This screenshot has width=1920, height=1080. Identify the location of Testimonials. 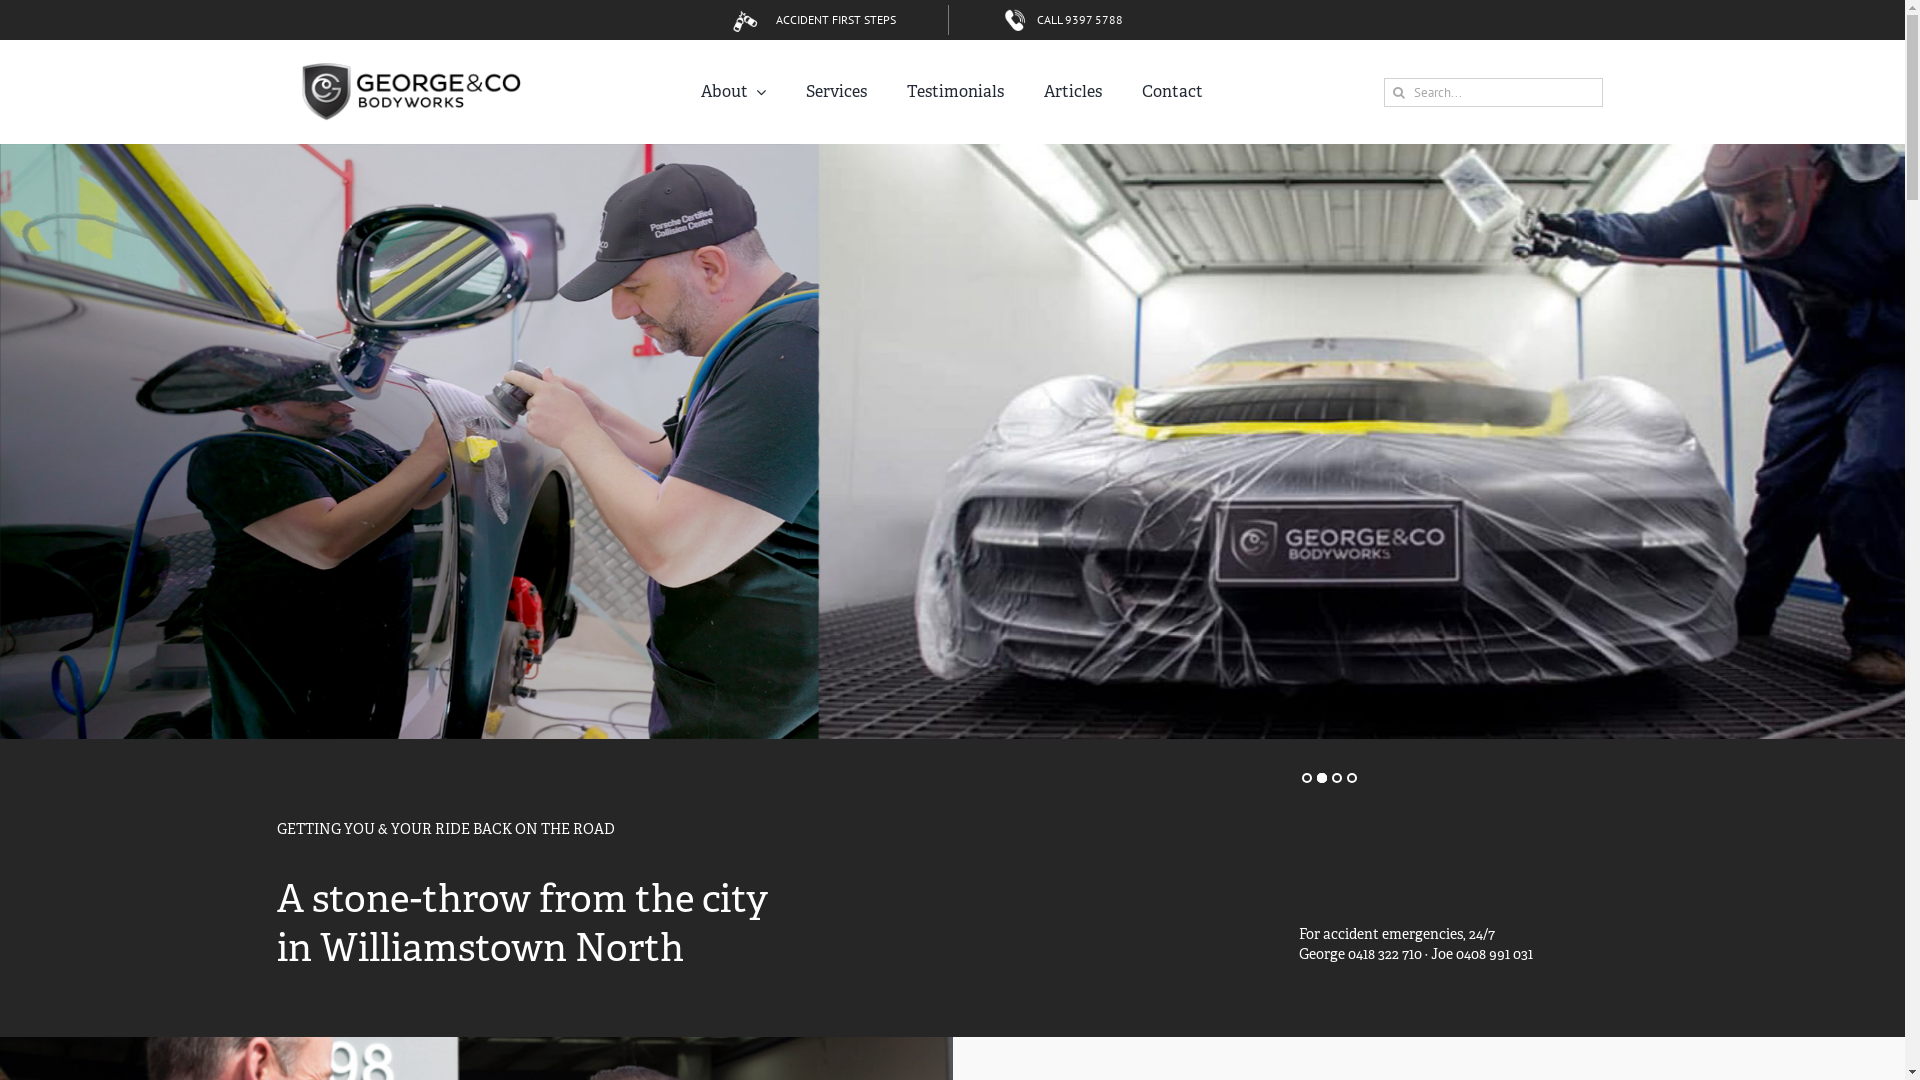
(956, 92).